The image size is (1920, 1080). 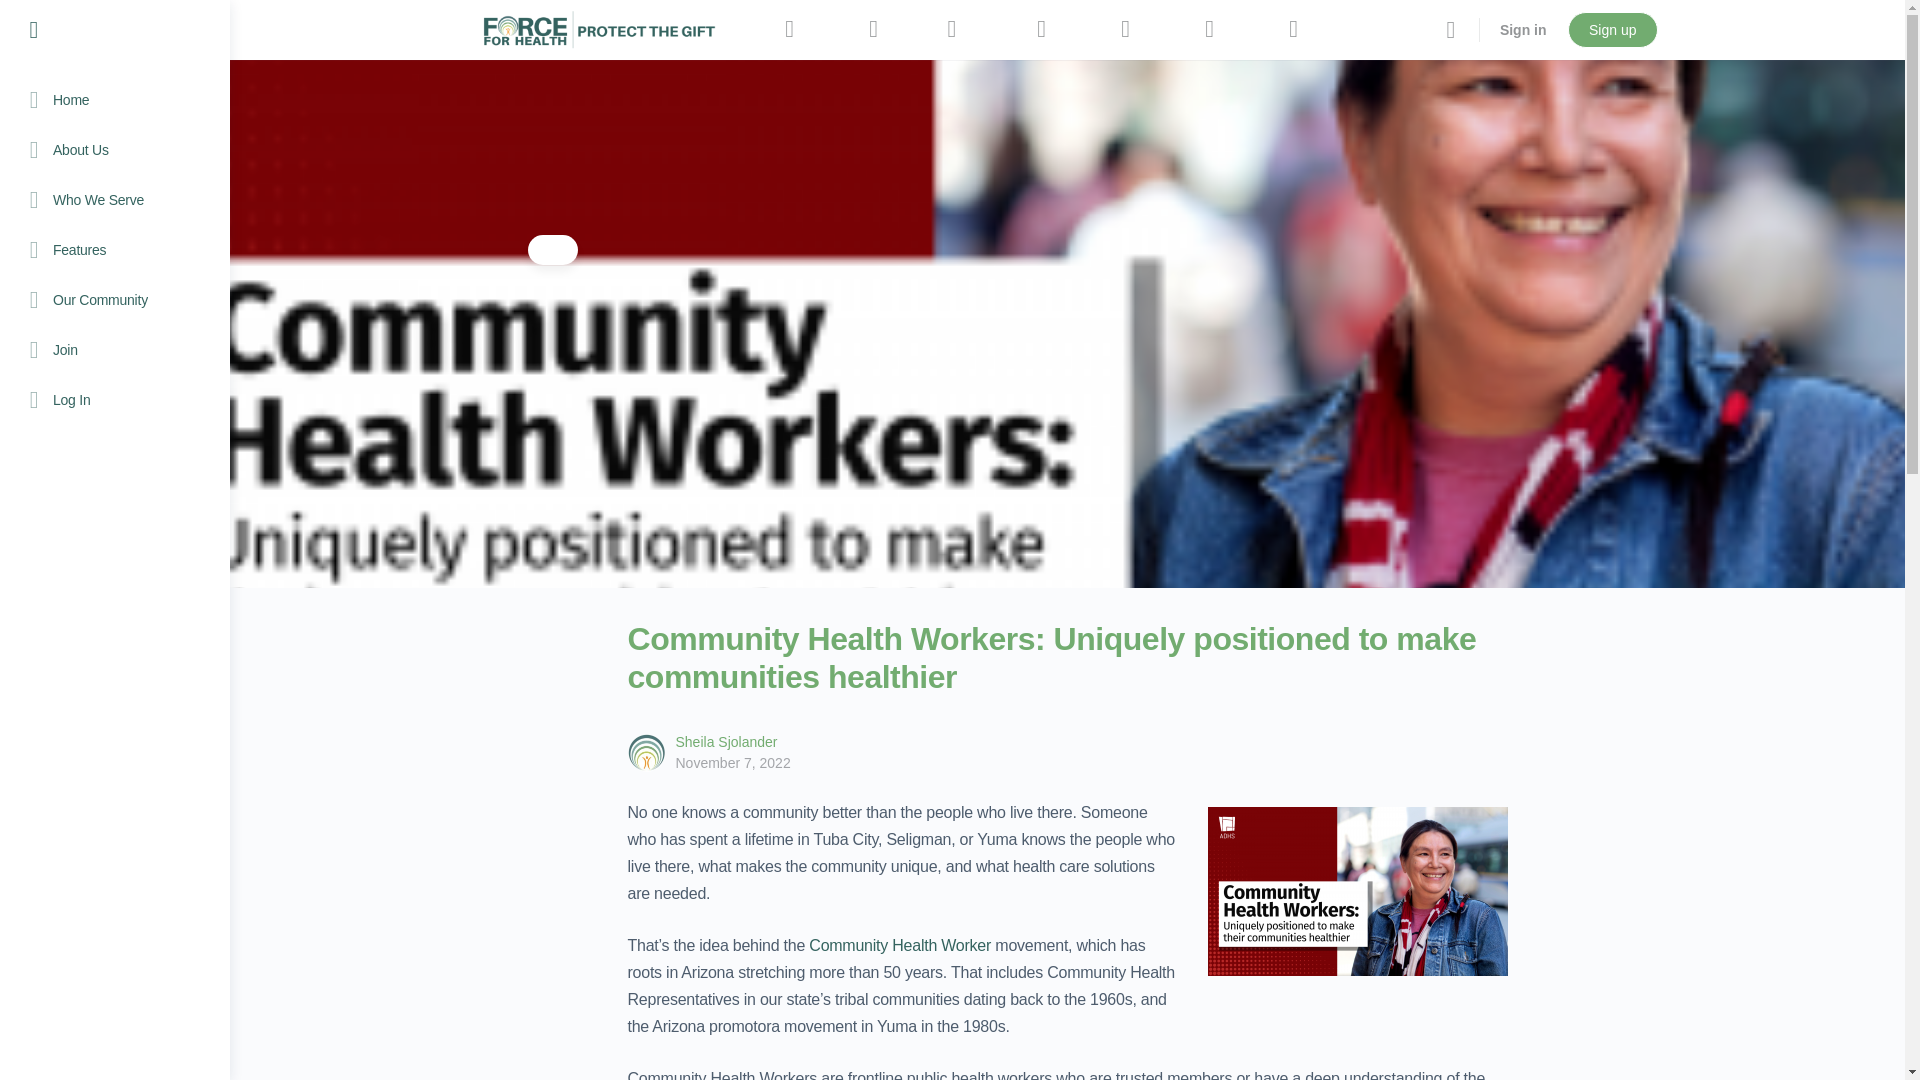 What do you see at coordinates (114, 199) in the screenshot?
I see `Who We Serve` at bounding box center [114, 199].